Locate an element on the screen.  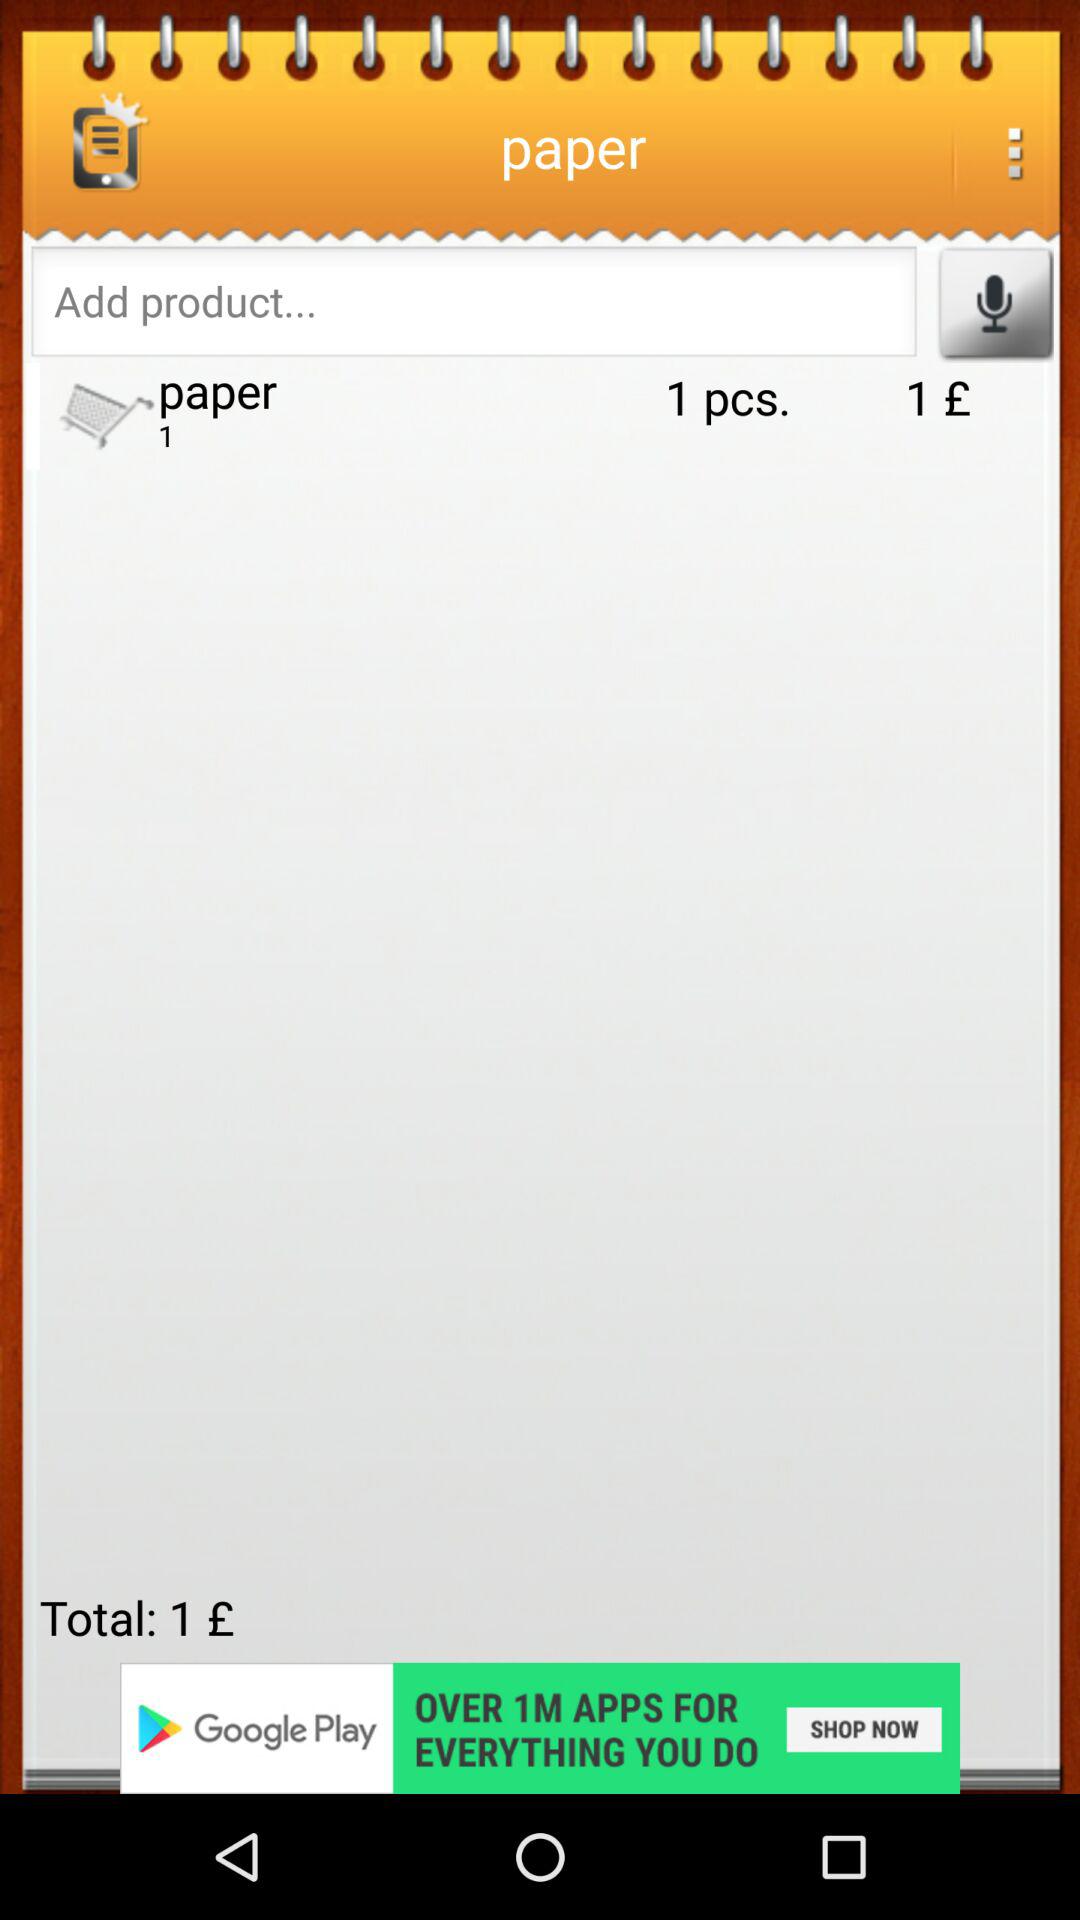
open advertisement is located at coordinates (540, 1728).